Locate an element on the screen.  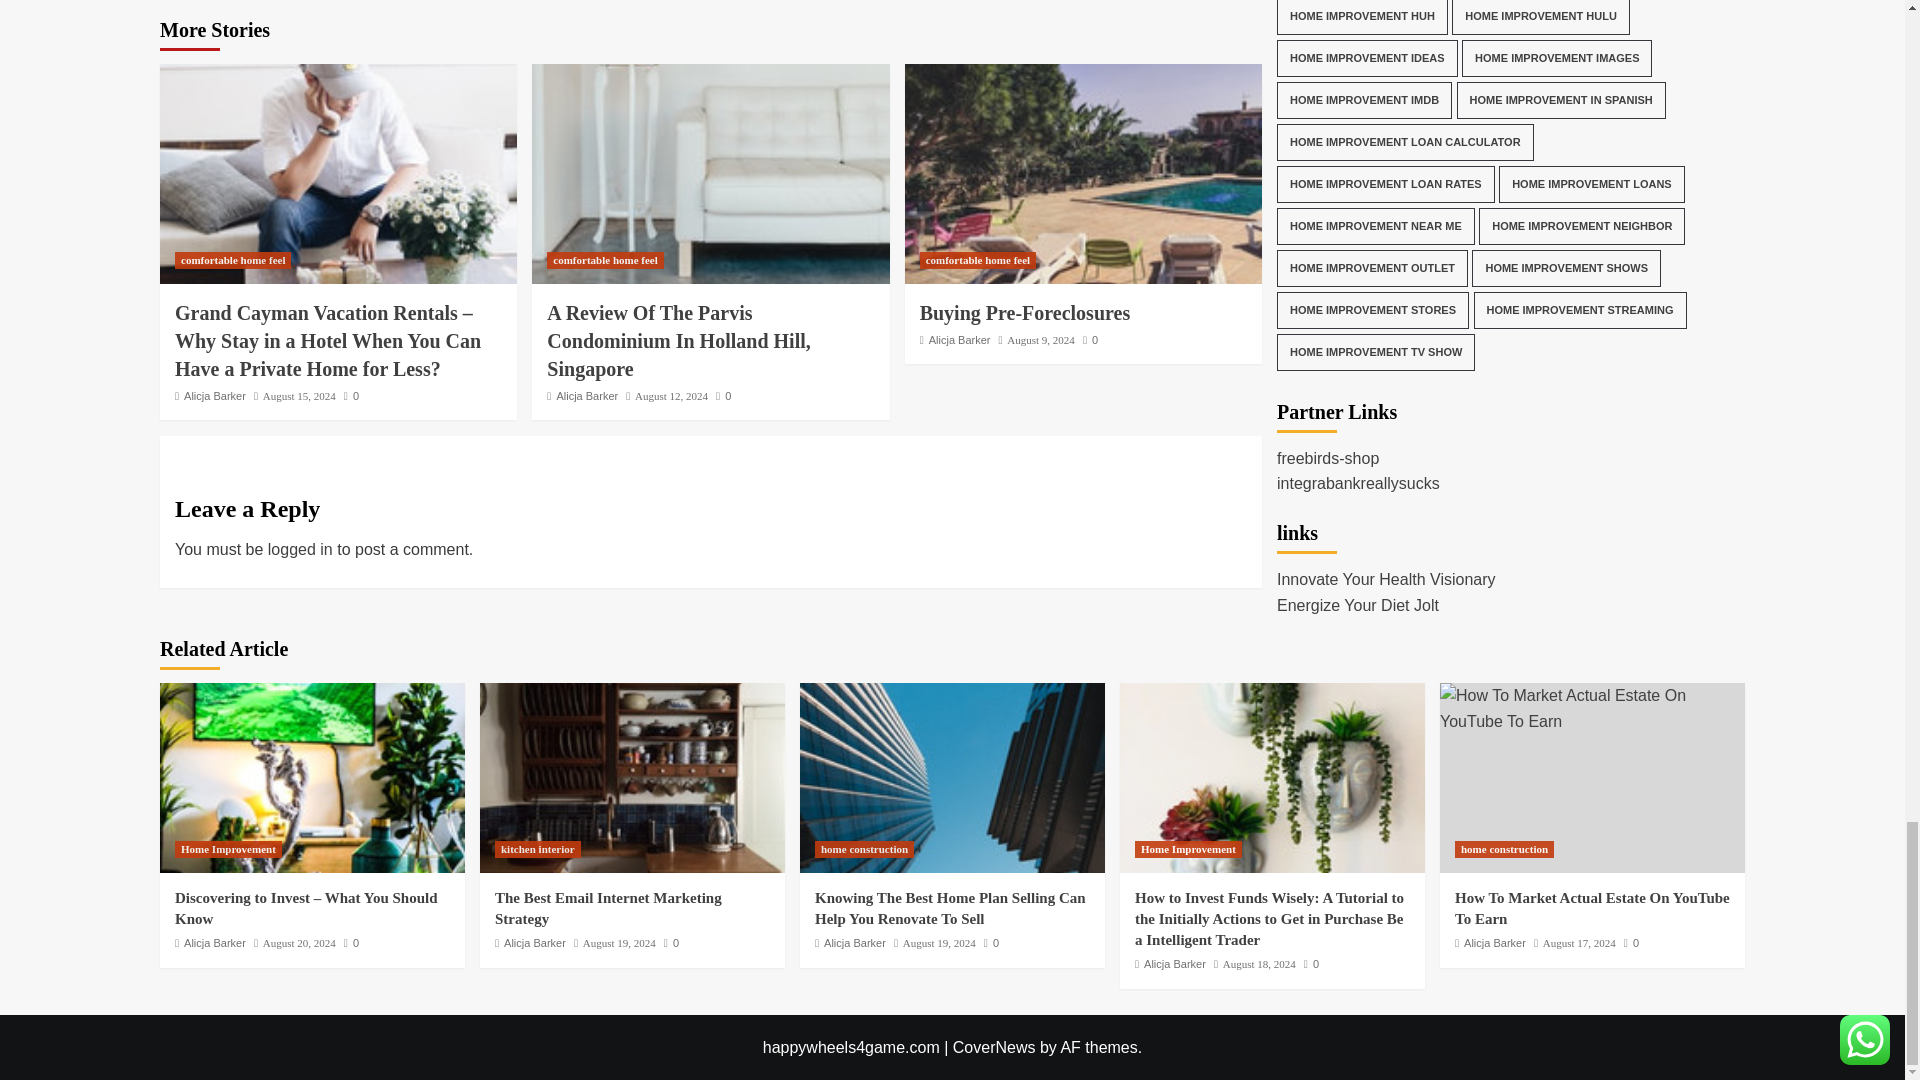
August 15, 2024 is located at coordinates (300, 395).